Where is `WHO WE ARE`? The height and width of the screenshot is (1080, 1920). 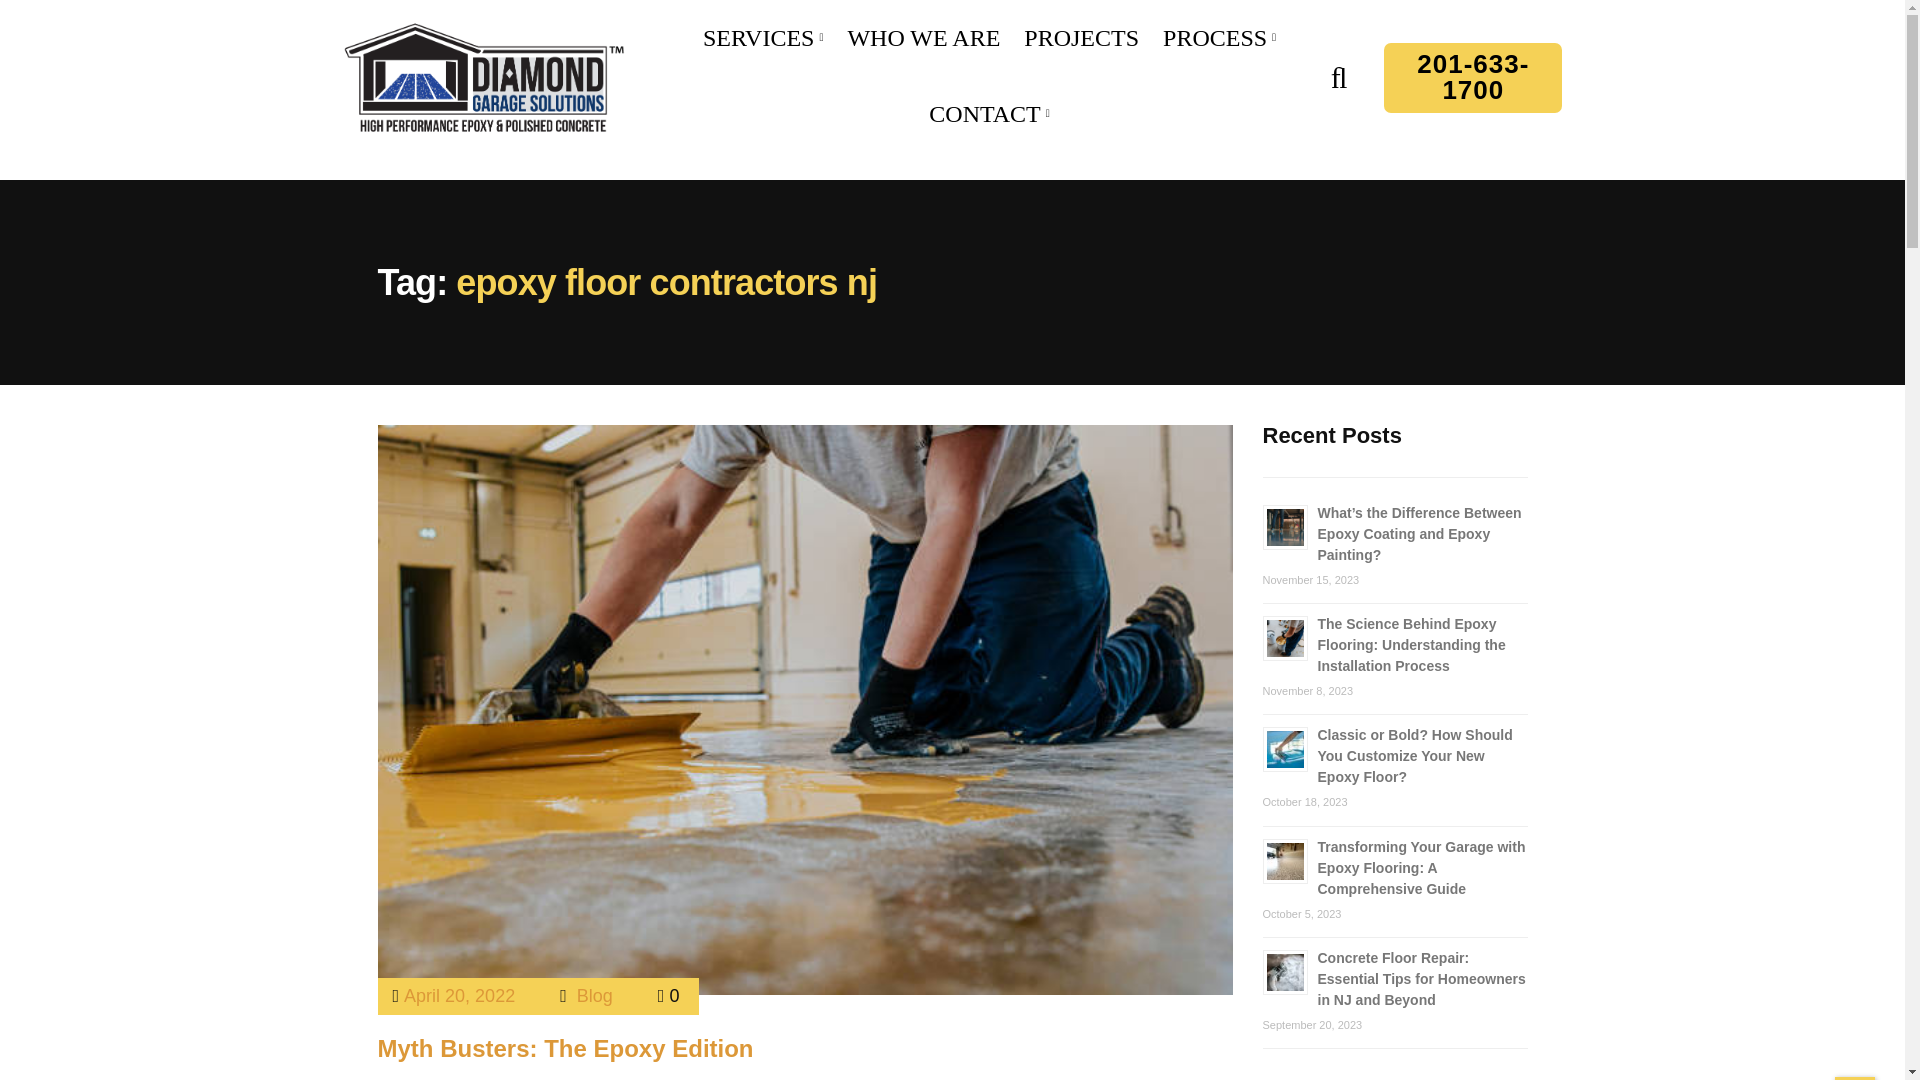 WHO WE ARE is located at coordinates (923, 40).